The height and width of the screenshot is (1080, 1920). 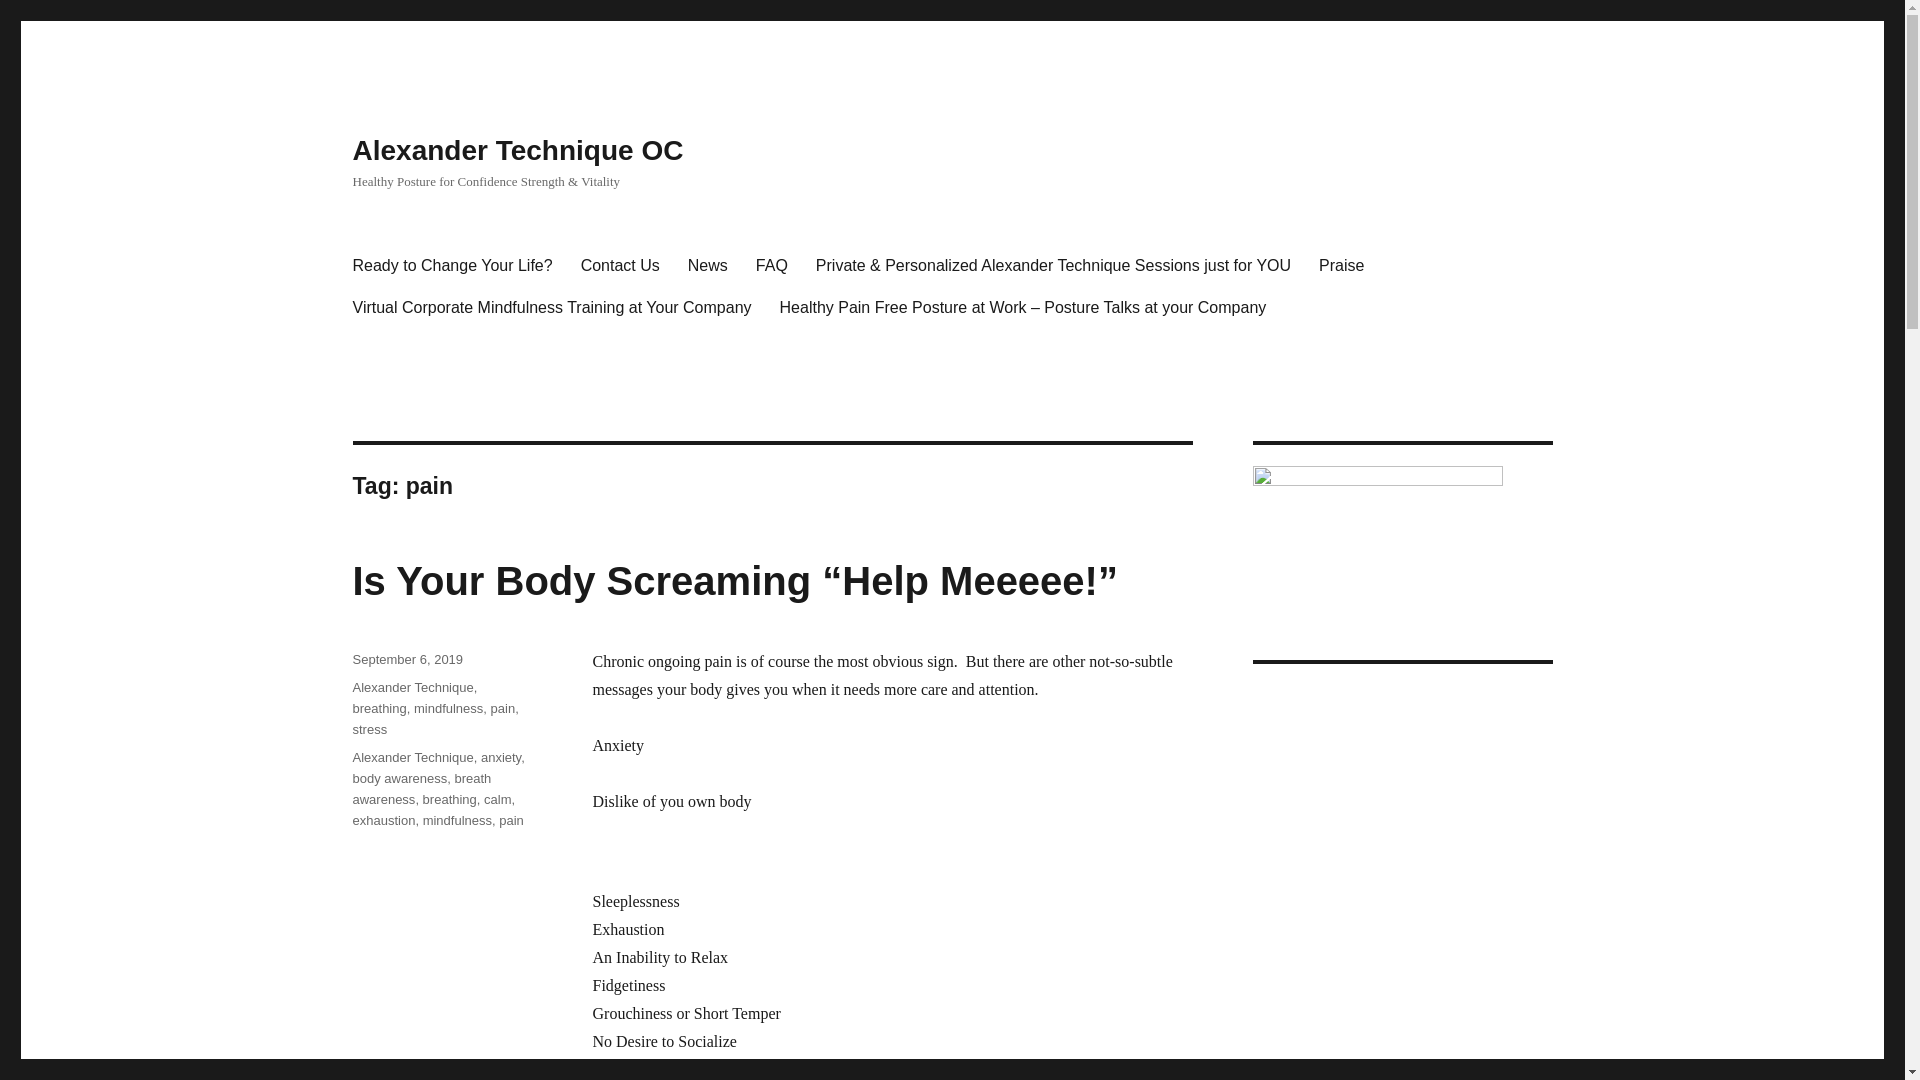 What do you see at coordinates (496, 798) in the screenshot?
I see `calm` at bounding box center [496, 798].